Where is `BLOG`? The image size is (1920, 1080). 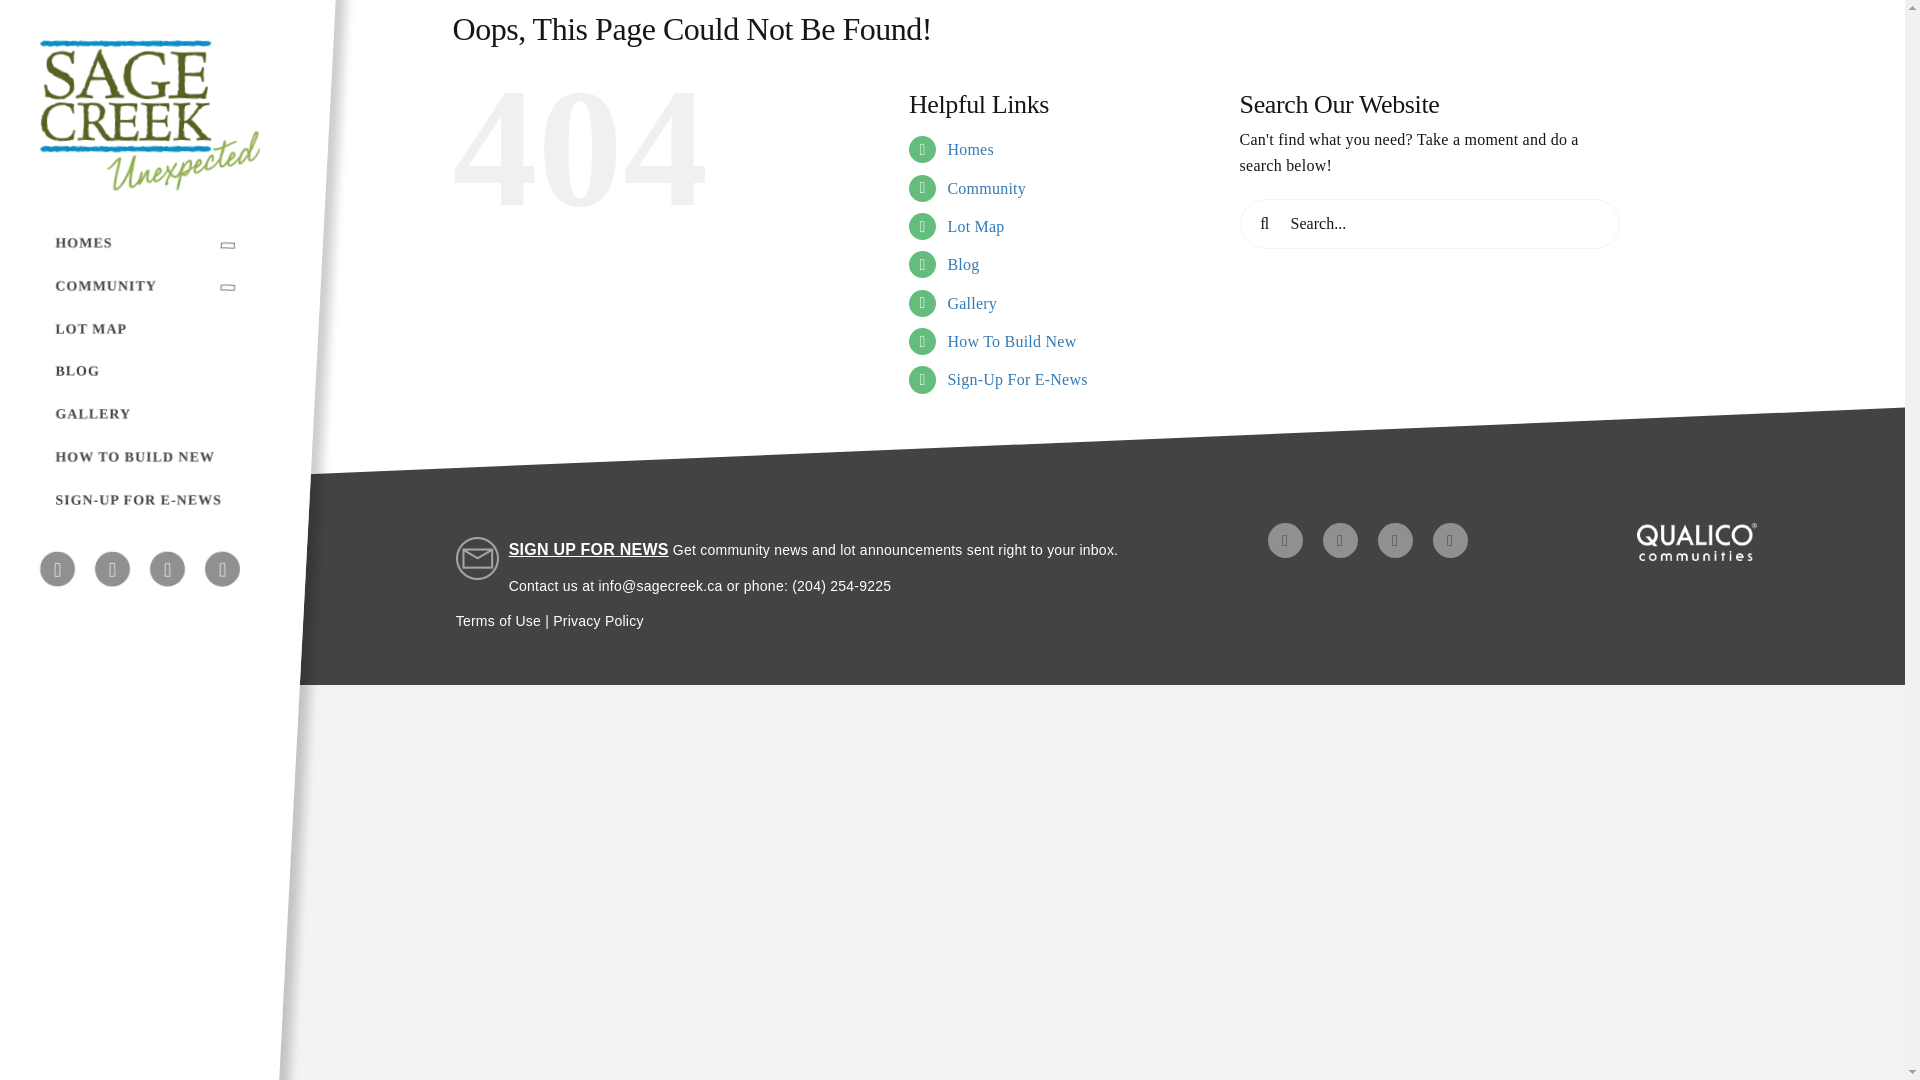
BLOG is located at coordinates (150, 372).